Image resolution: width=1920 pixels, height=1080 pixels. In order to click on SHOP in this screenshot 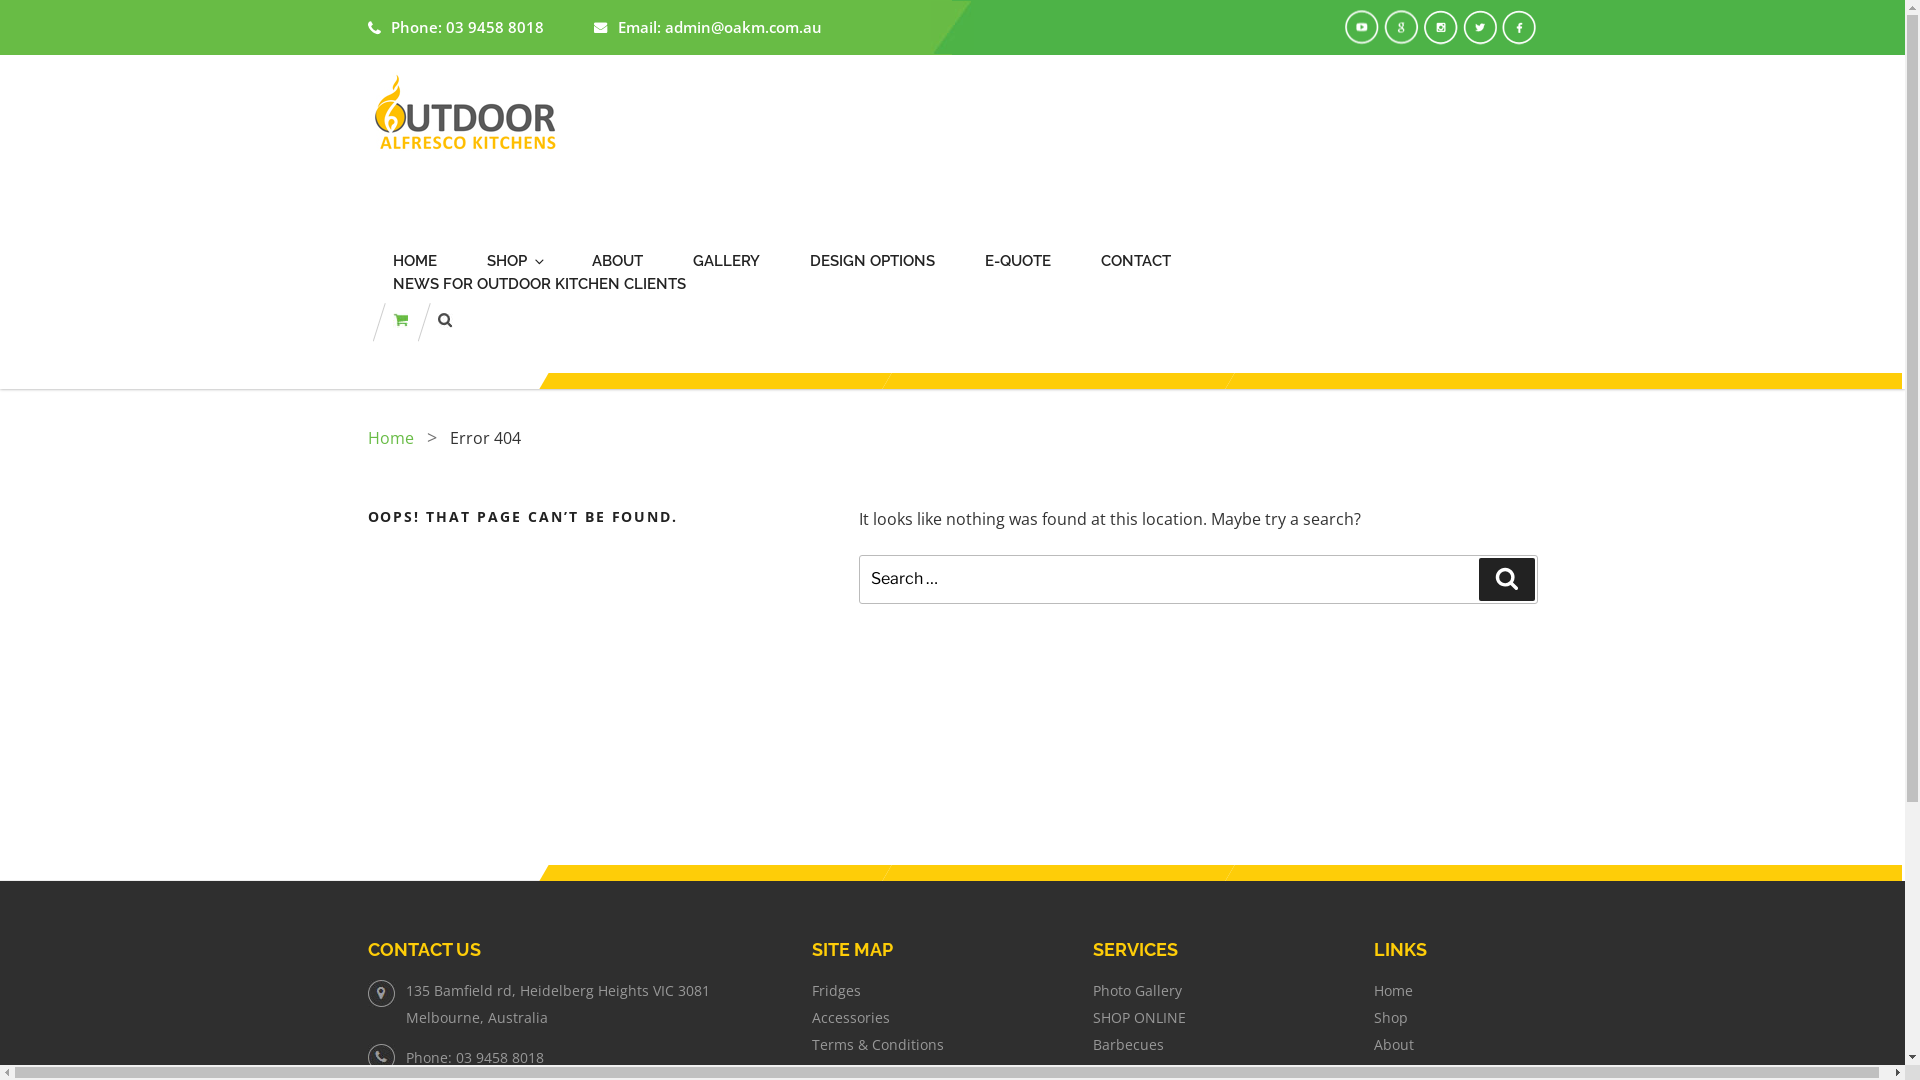, I will do `click(514, 262)`.